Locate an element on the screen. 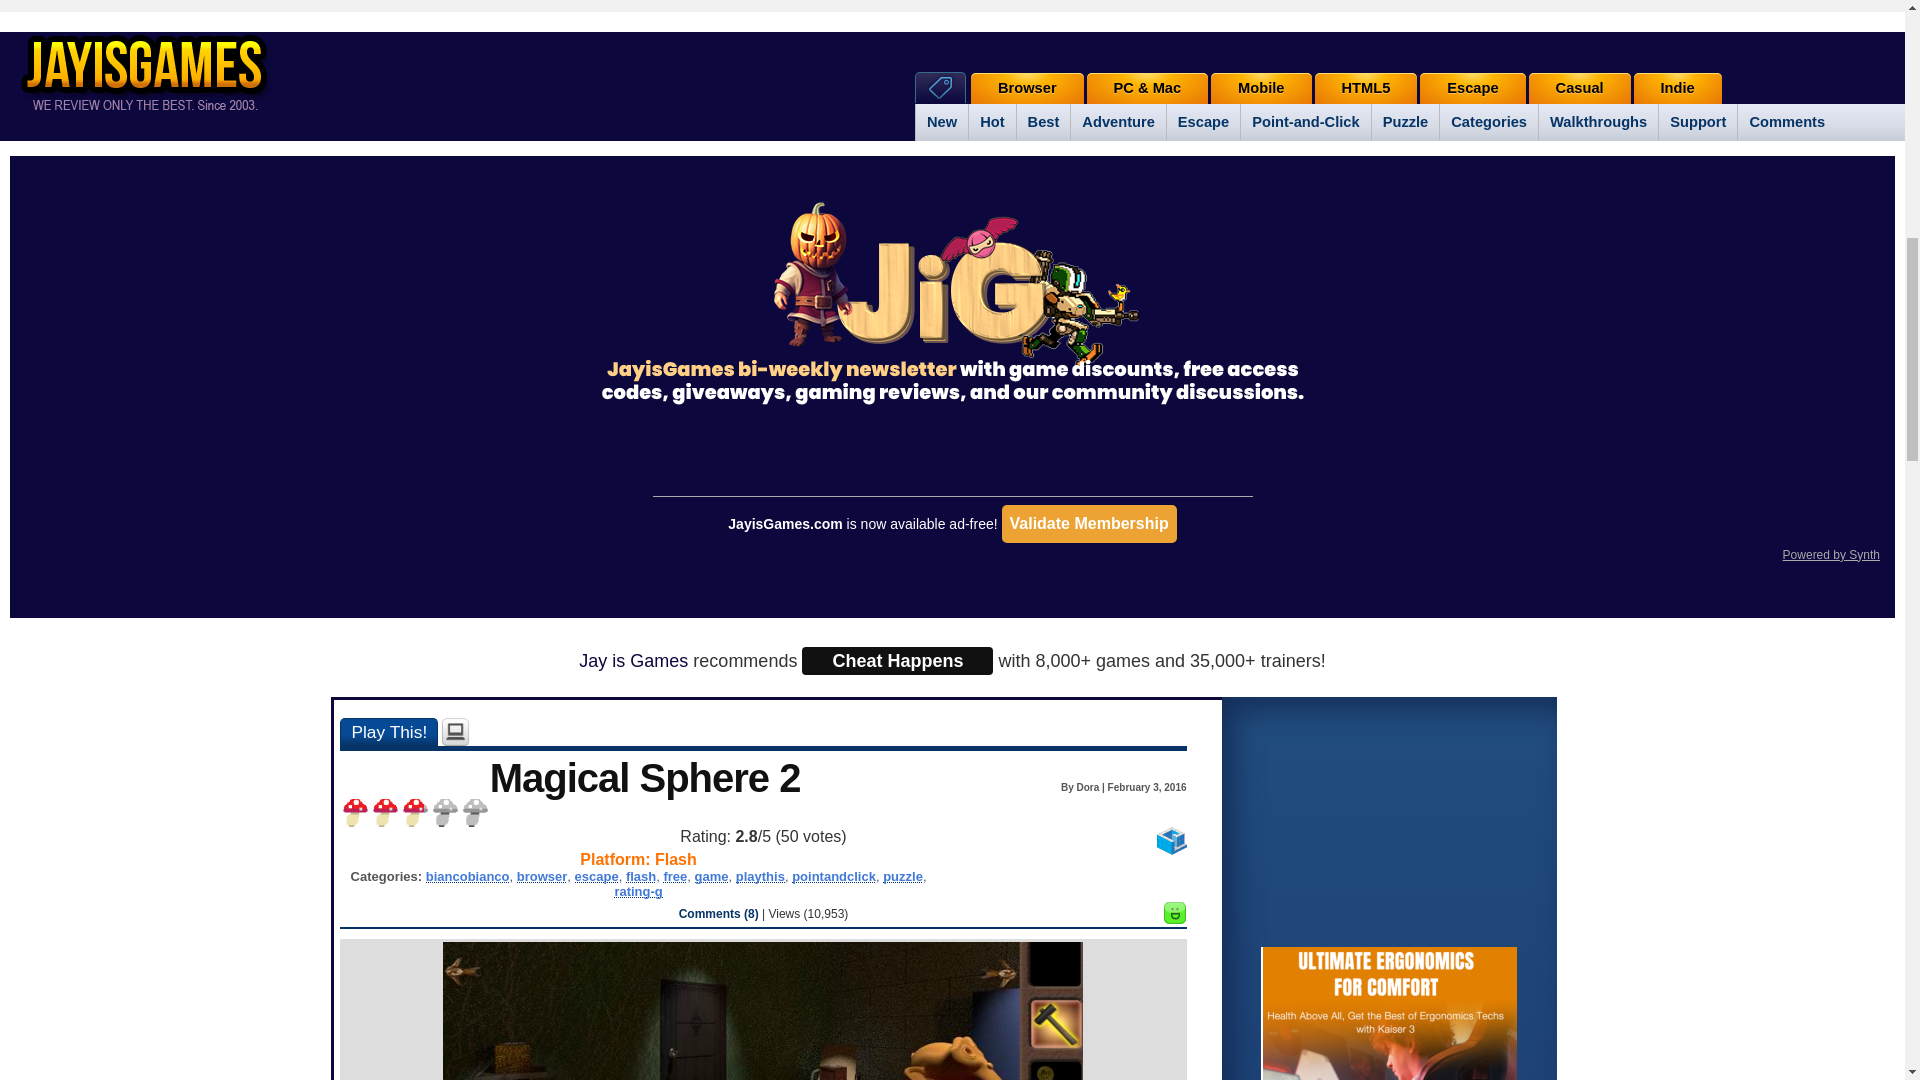 The image size is (1920, 1080). Adventure is located at coordinates (1117, 122).